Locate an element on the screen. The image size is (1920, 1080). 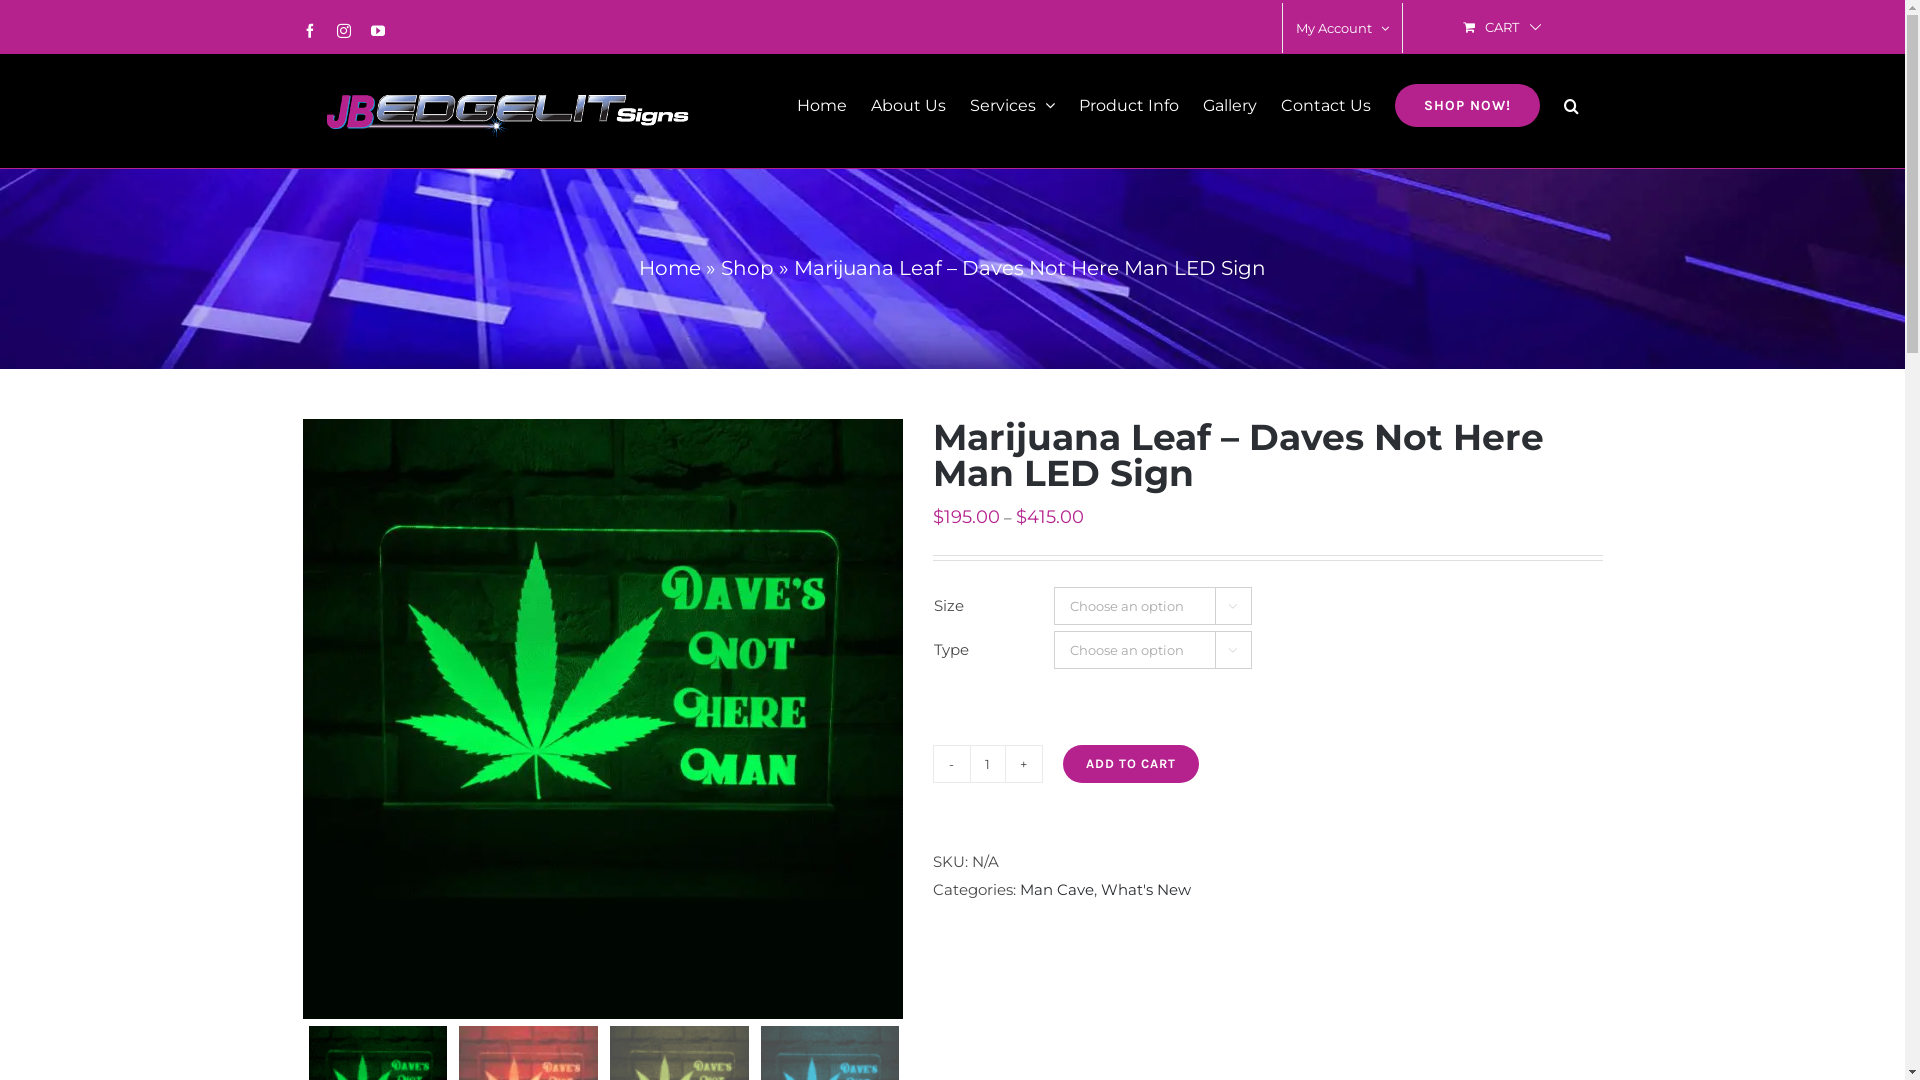
Gallery is located at coordinates (1229, 104).